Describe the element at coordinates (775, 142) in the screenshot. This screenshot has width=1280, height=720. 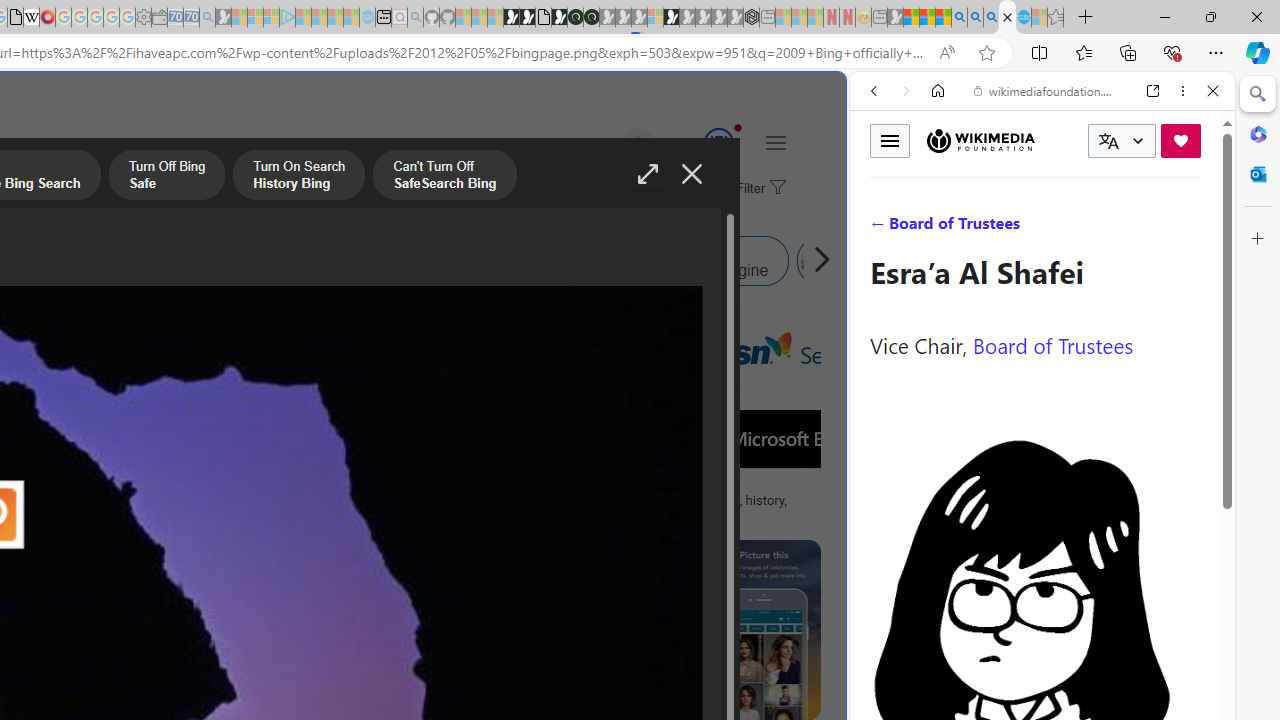
I see `Settings and quick links` at that location.